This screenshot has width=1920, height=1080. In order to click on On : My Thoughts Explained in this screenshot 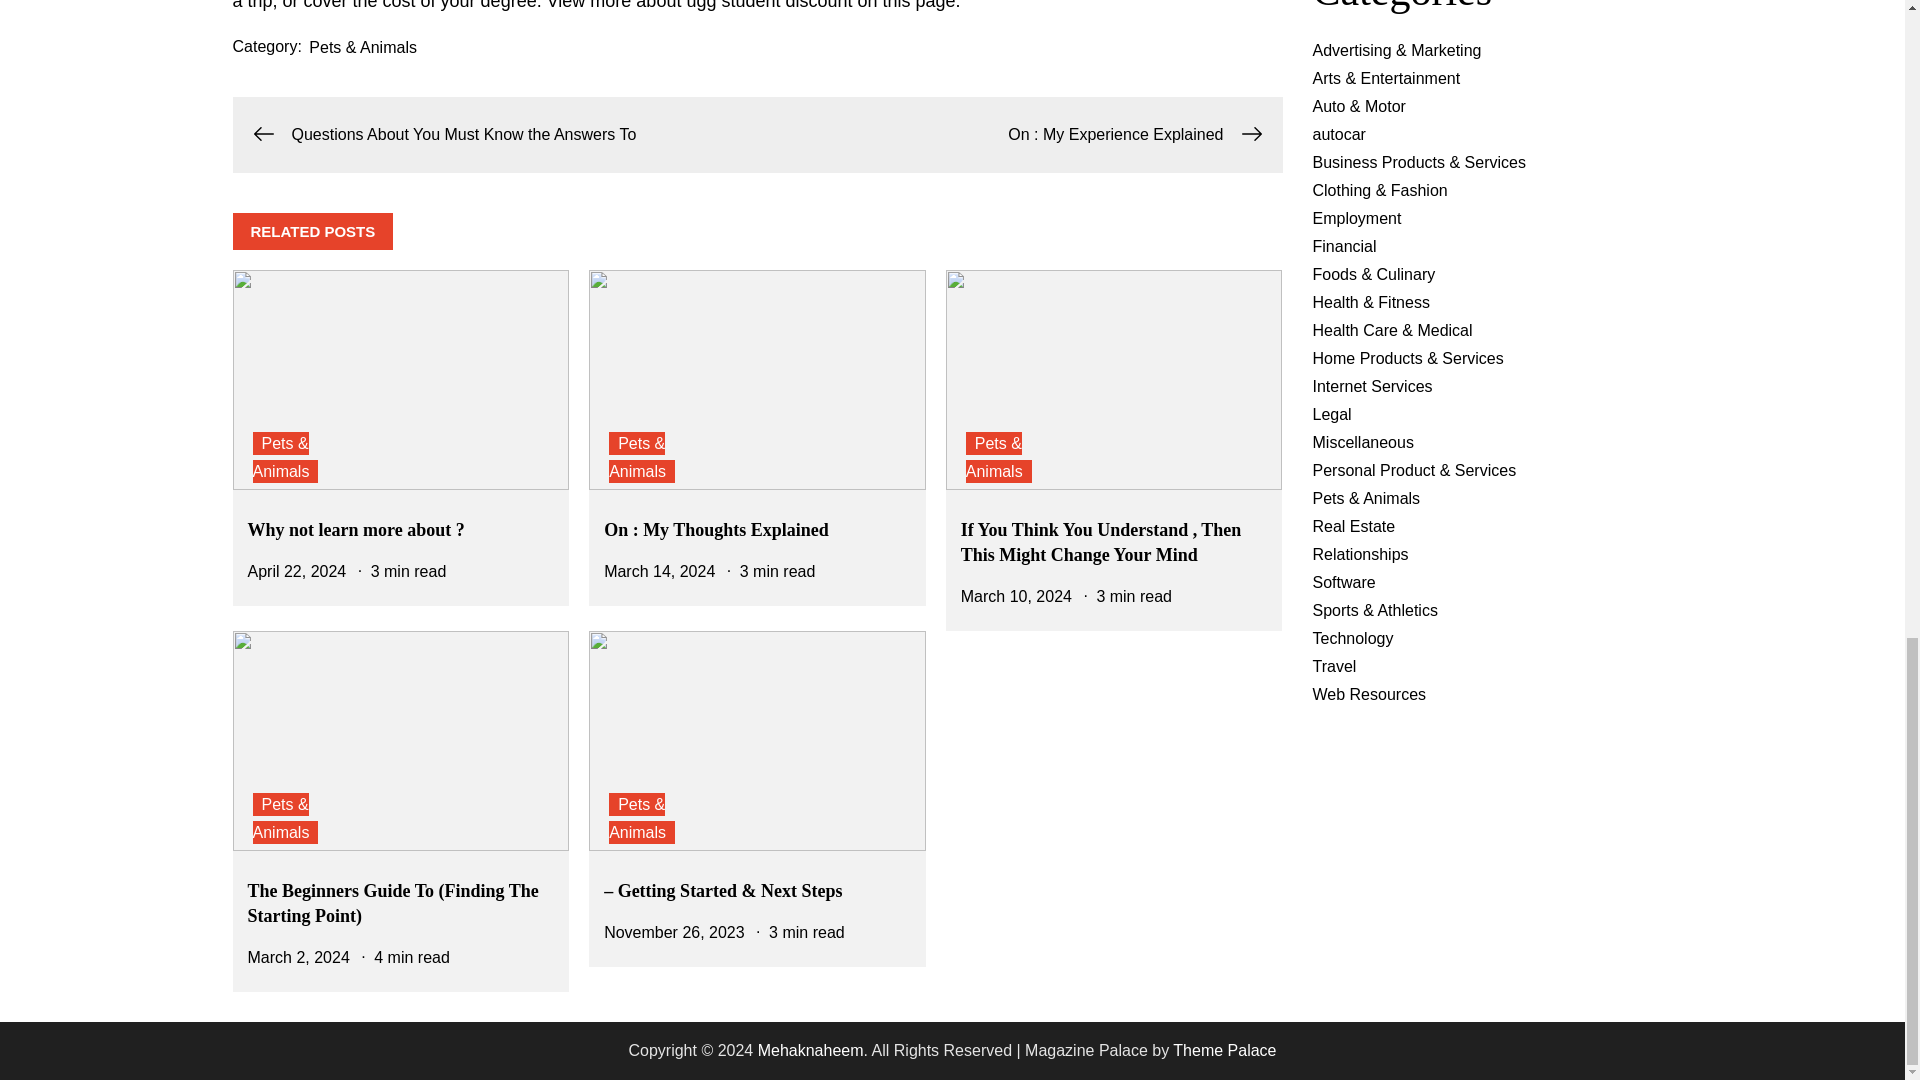, I will do `click(716, 530)`.